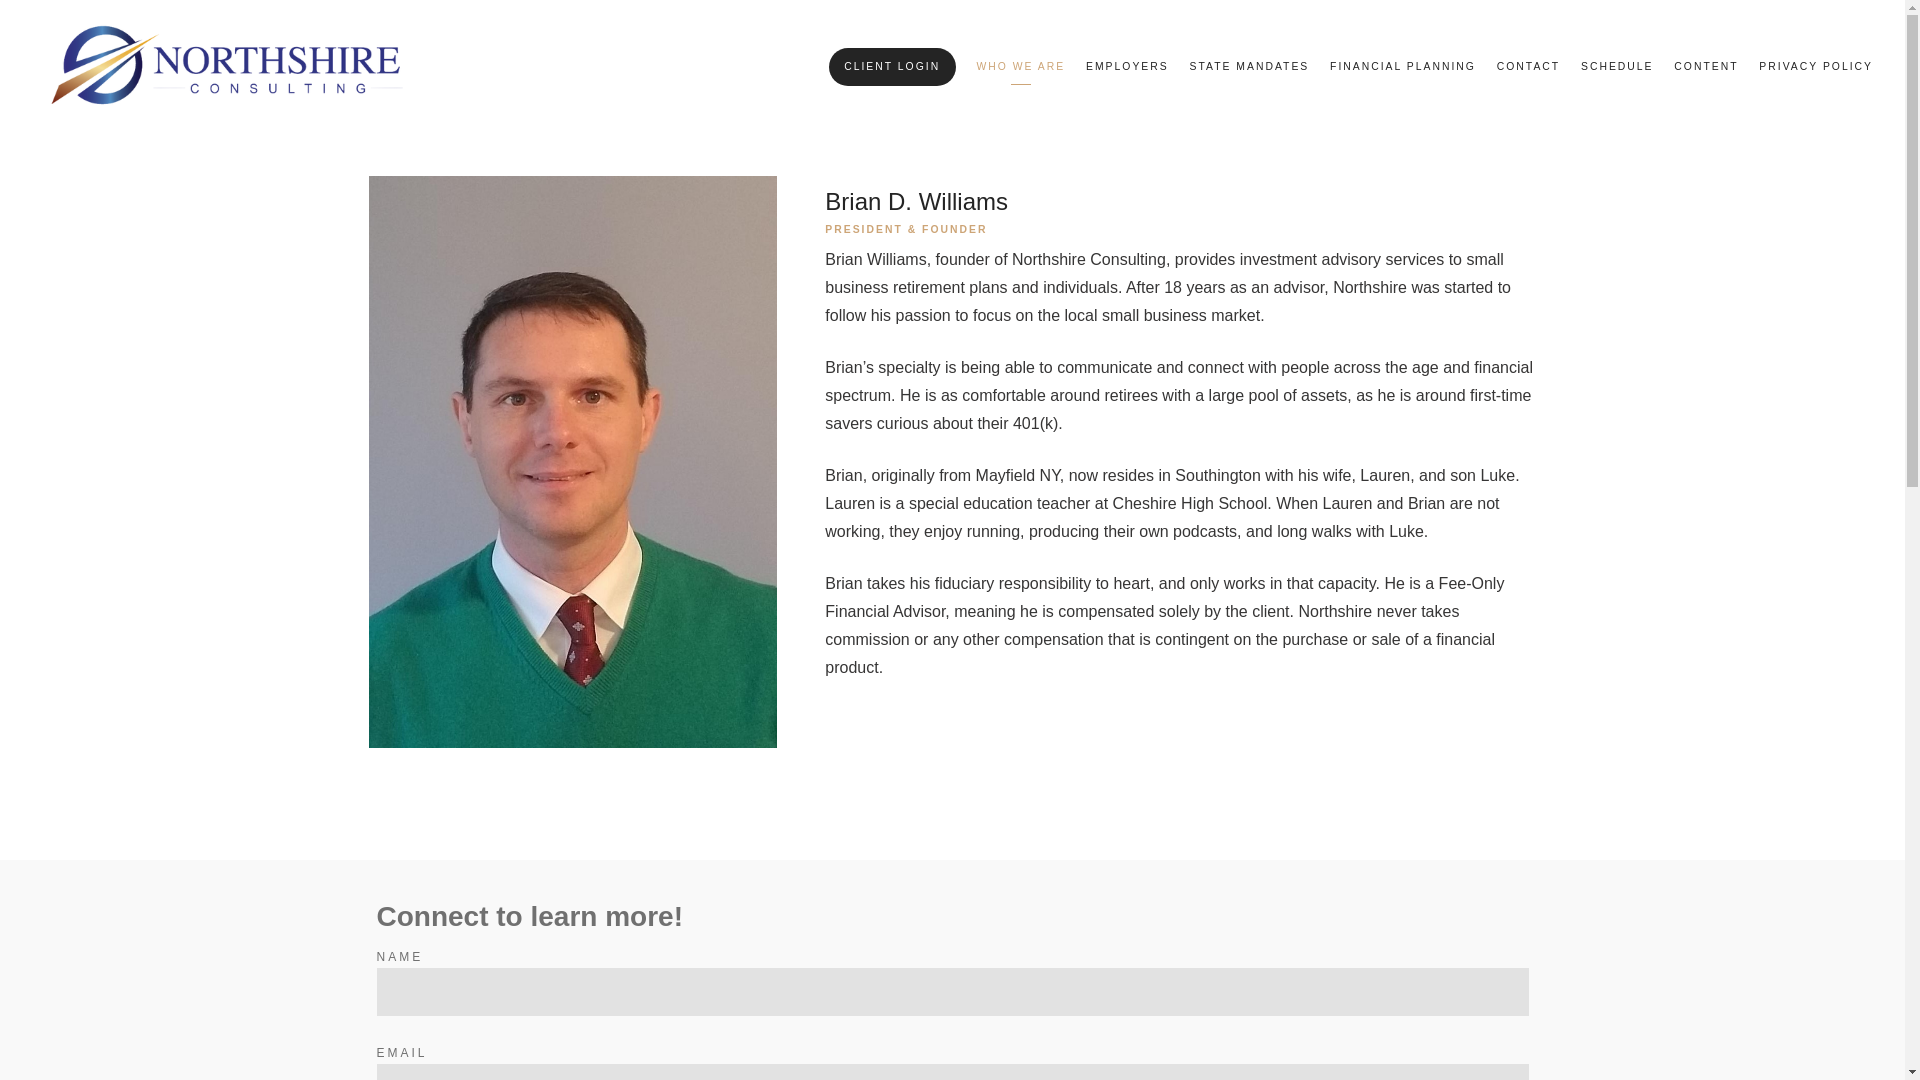  Describe the element at coordinates (1128, 67) in the screenshot. I see `EMPLOYERS` at that location.